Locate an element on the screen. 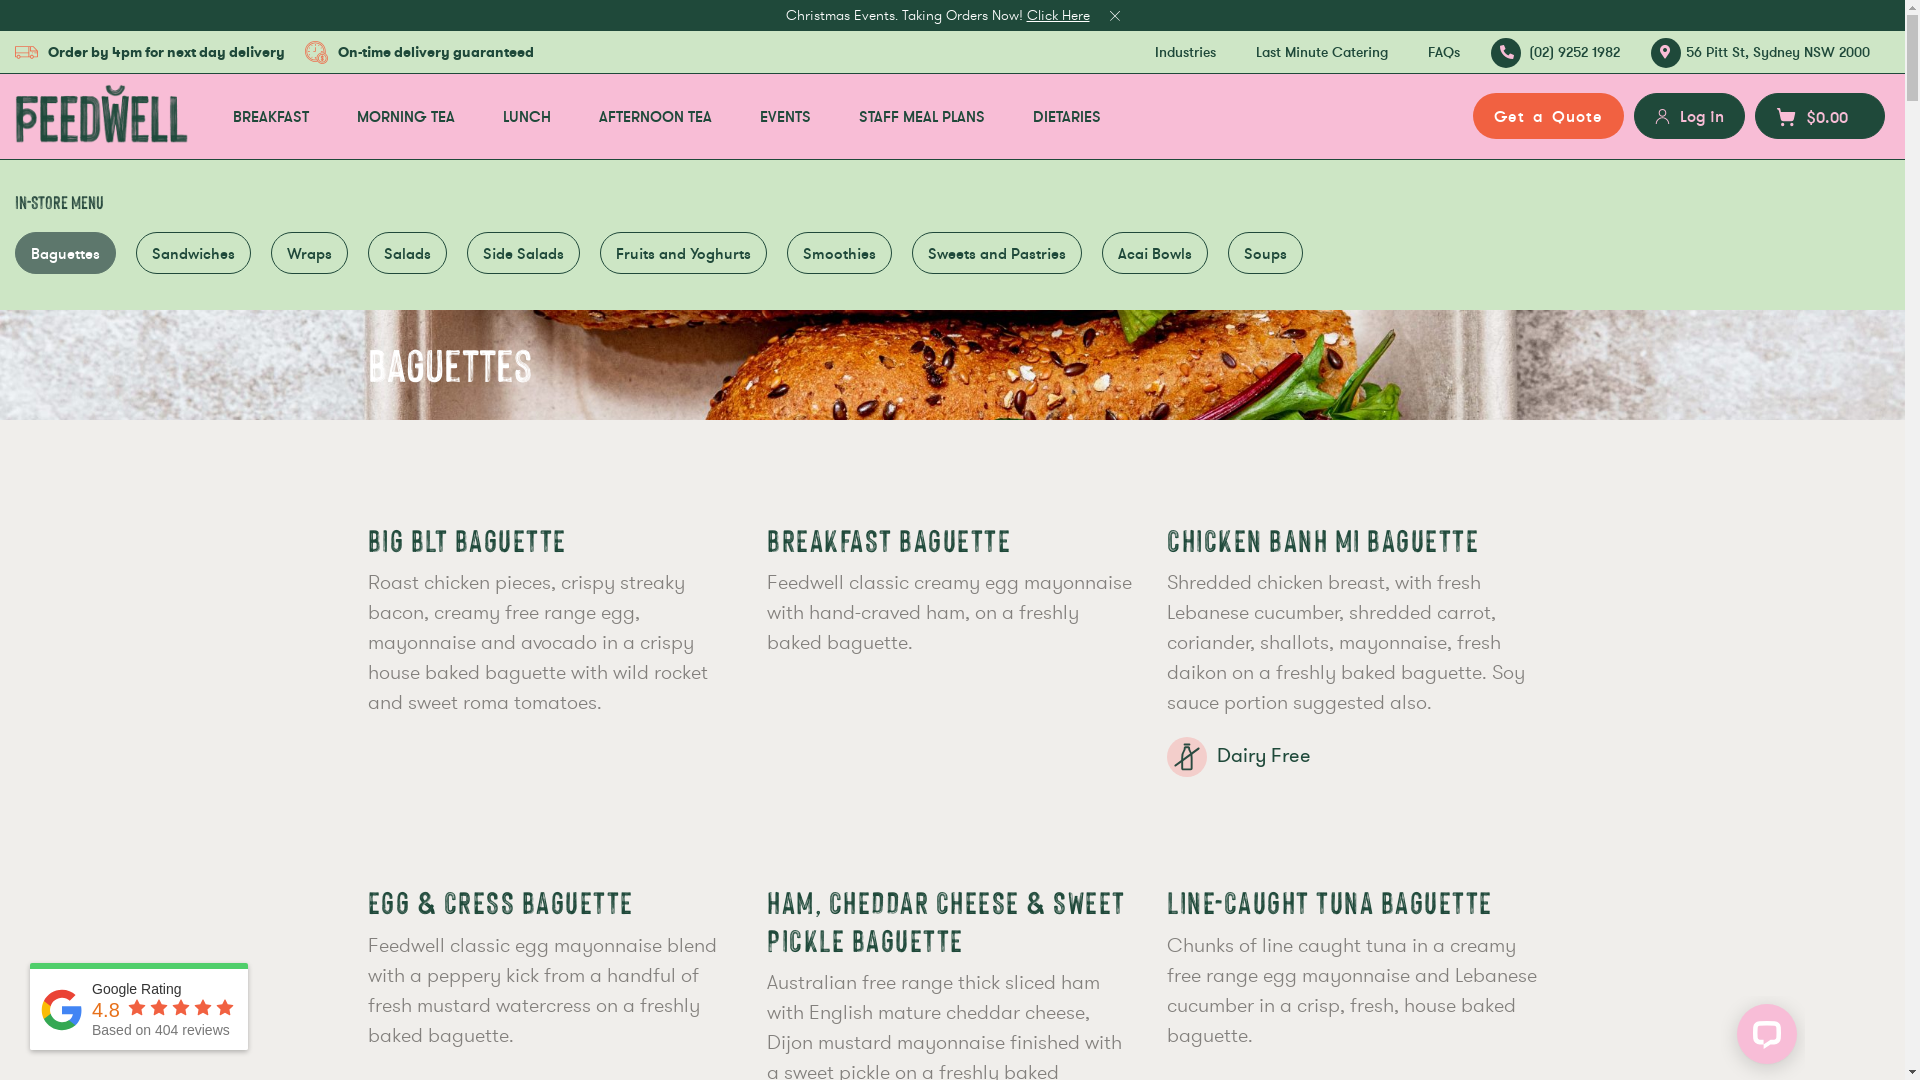  FAQs is located at coordinates (1444, 52).